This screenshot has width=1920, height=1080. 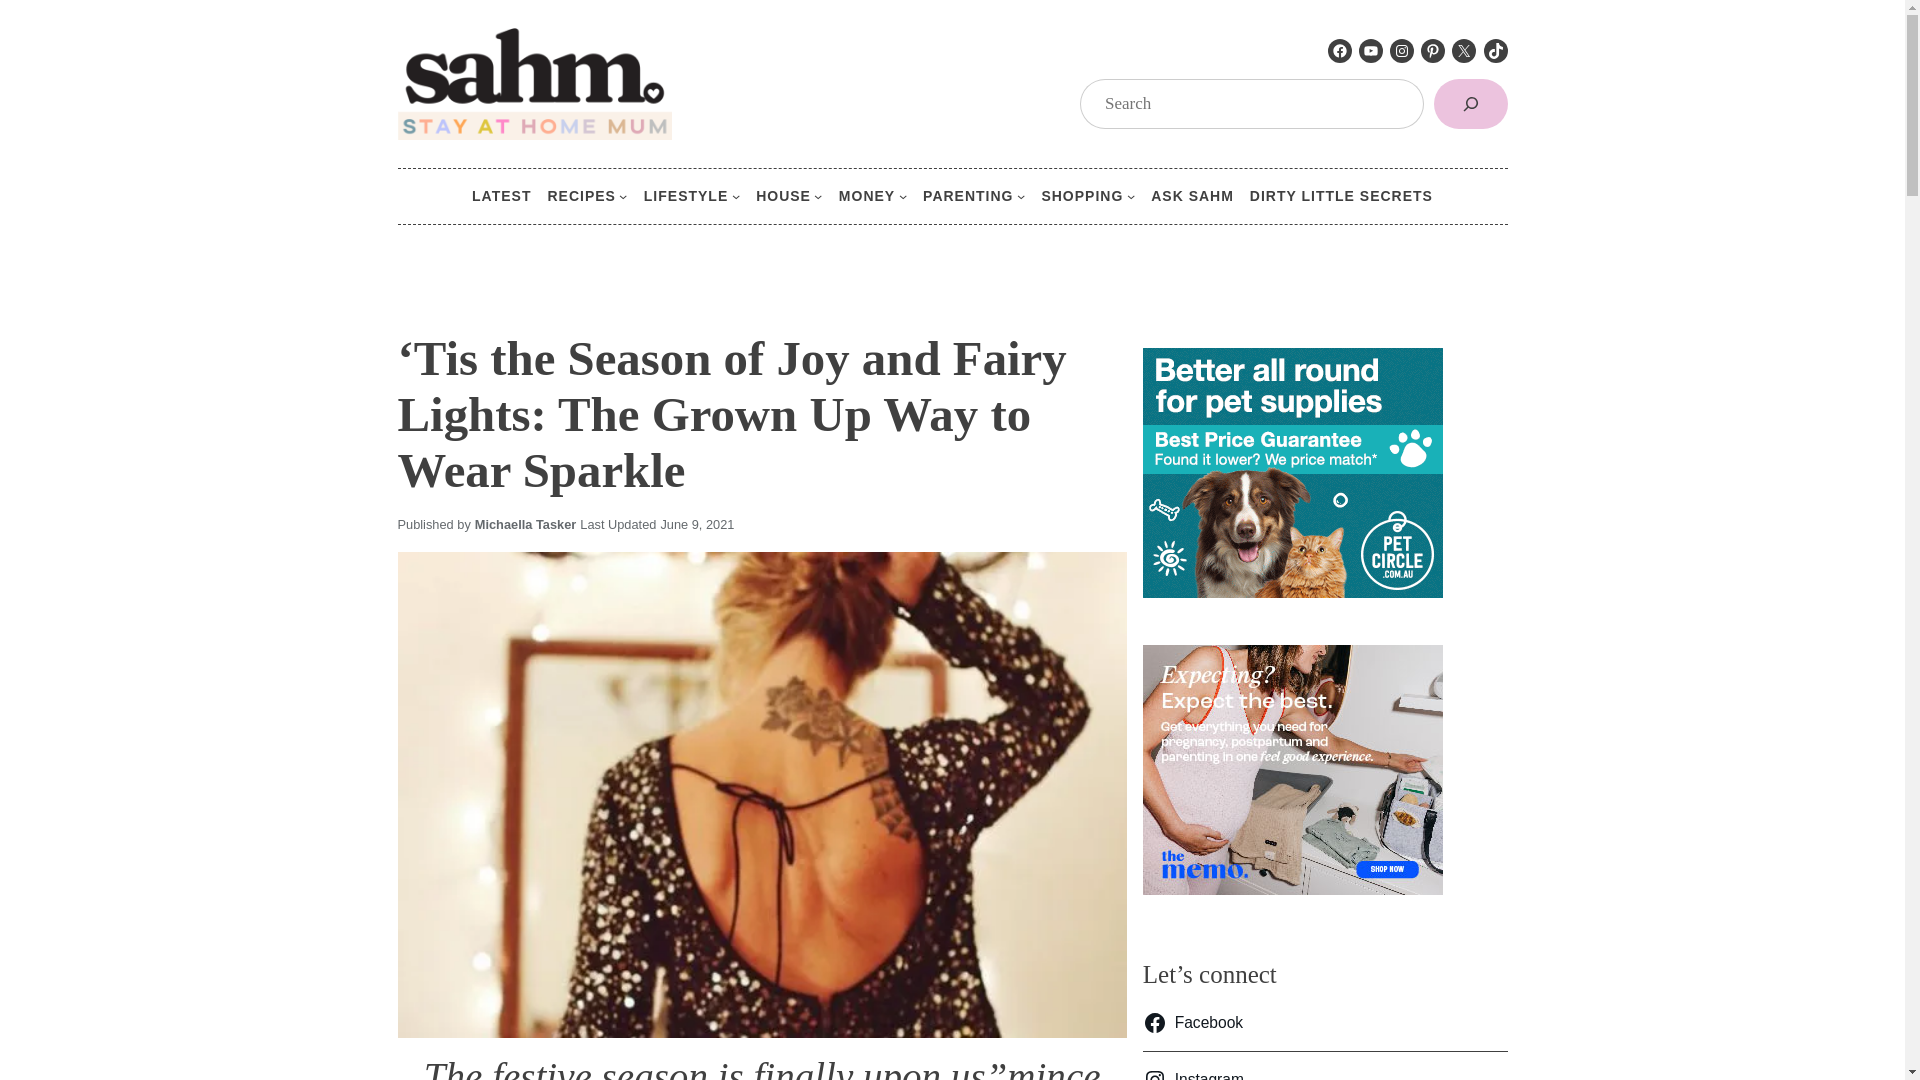 I want to click on YouTube, so click(x=1370, y=50).